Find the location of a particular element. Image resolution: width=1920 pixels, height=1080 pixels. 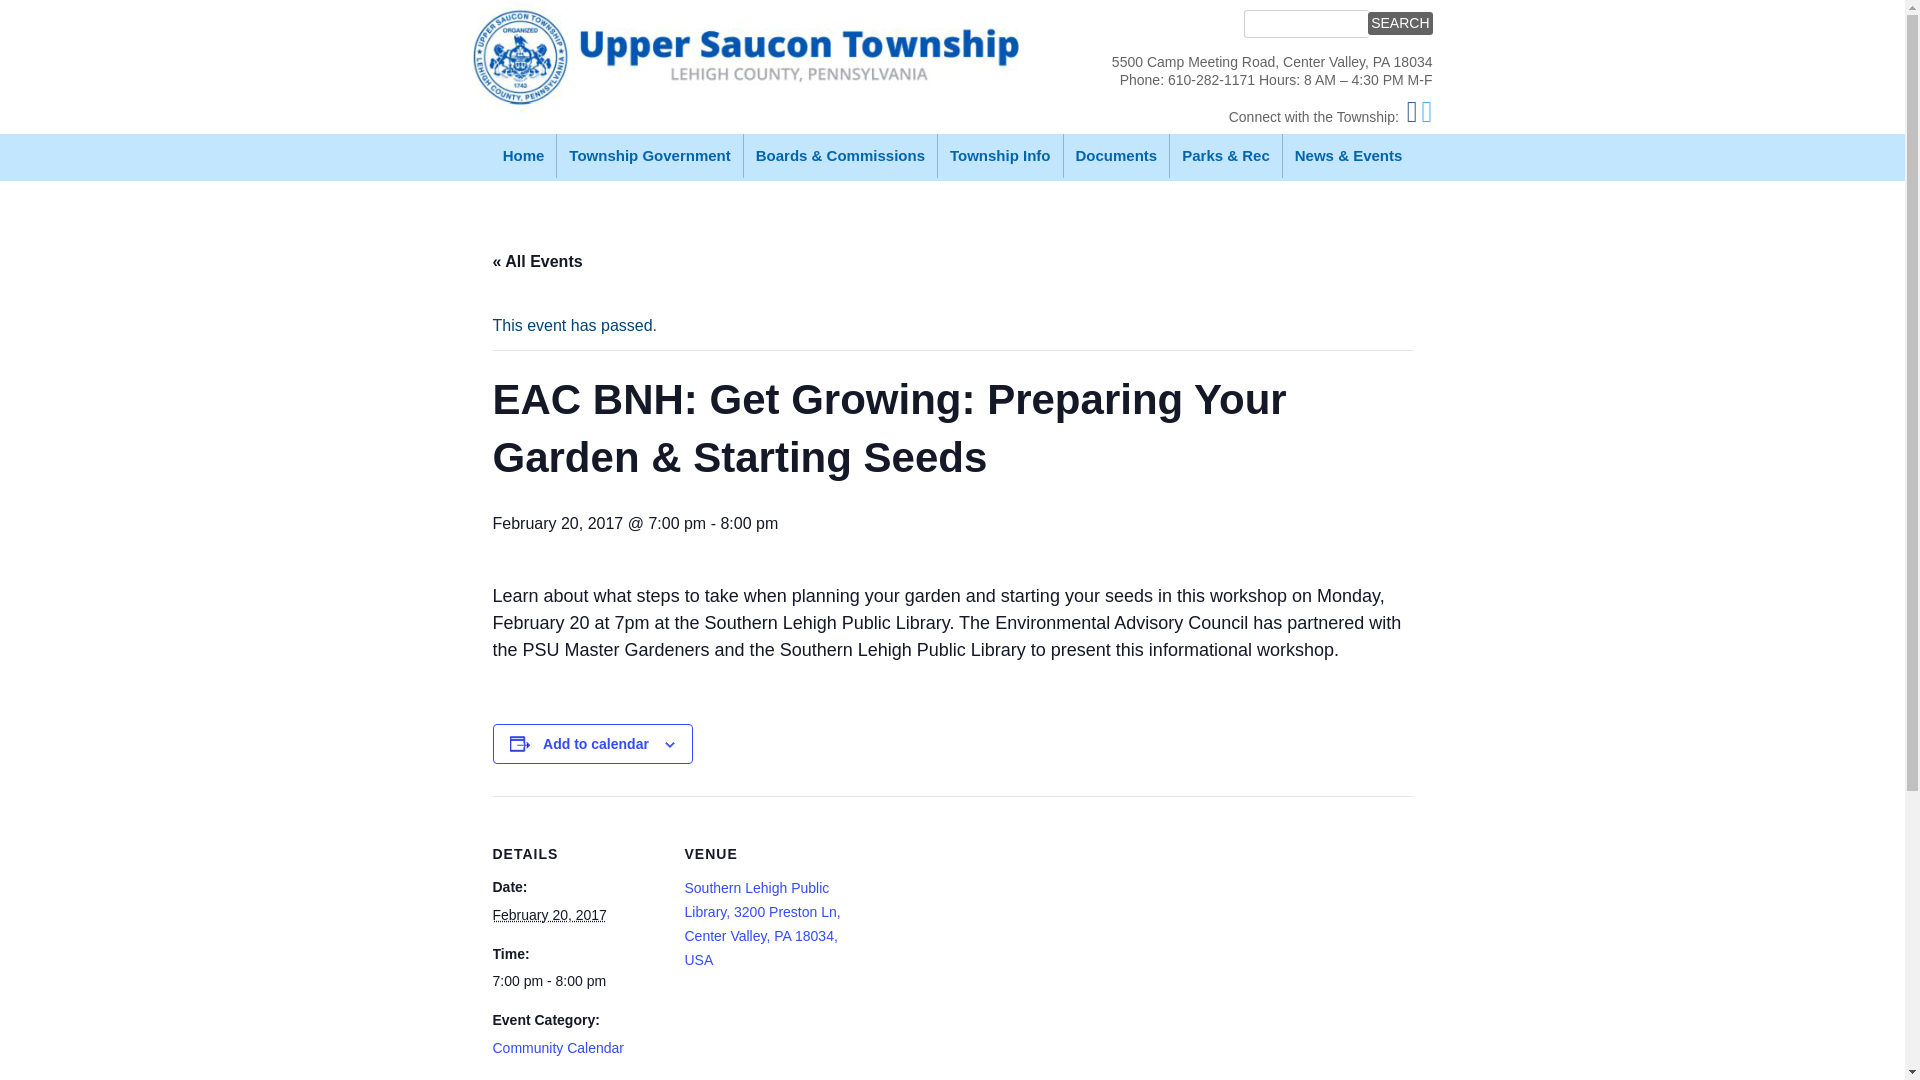

Home is located at coordinates (524, 156).